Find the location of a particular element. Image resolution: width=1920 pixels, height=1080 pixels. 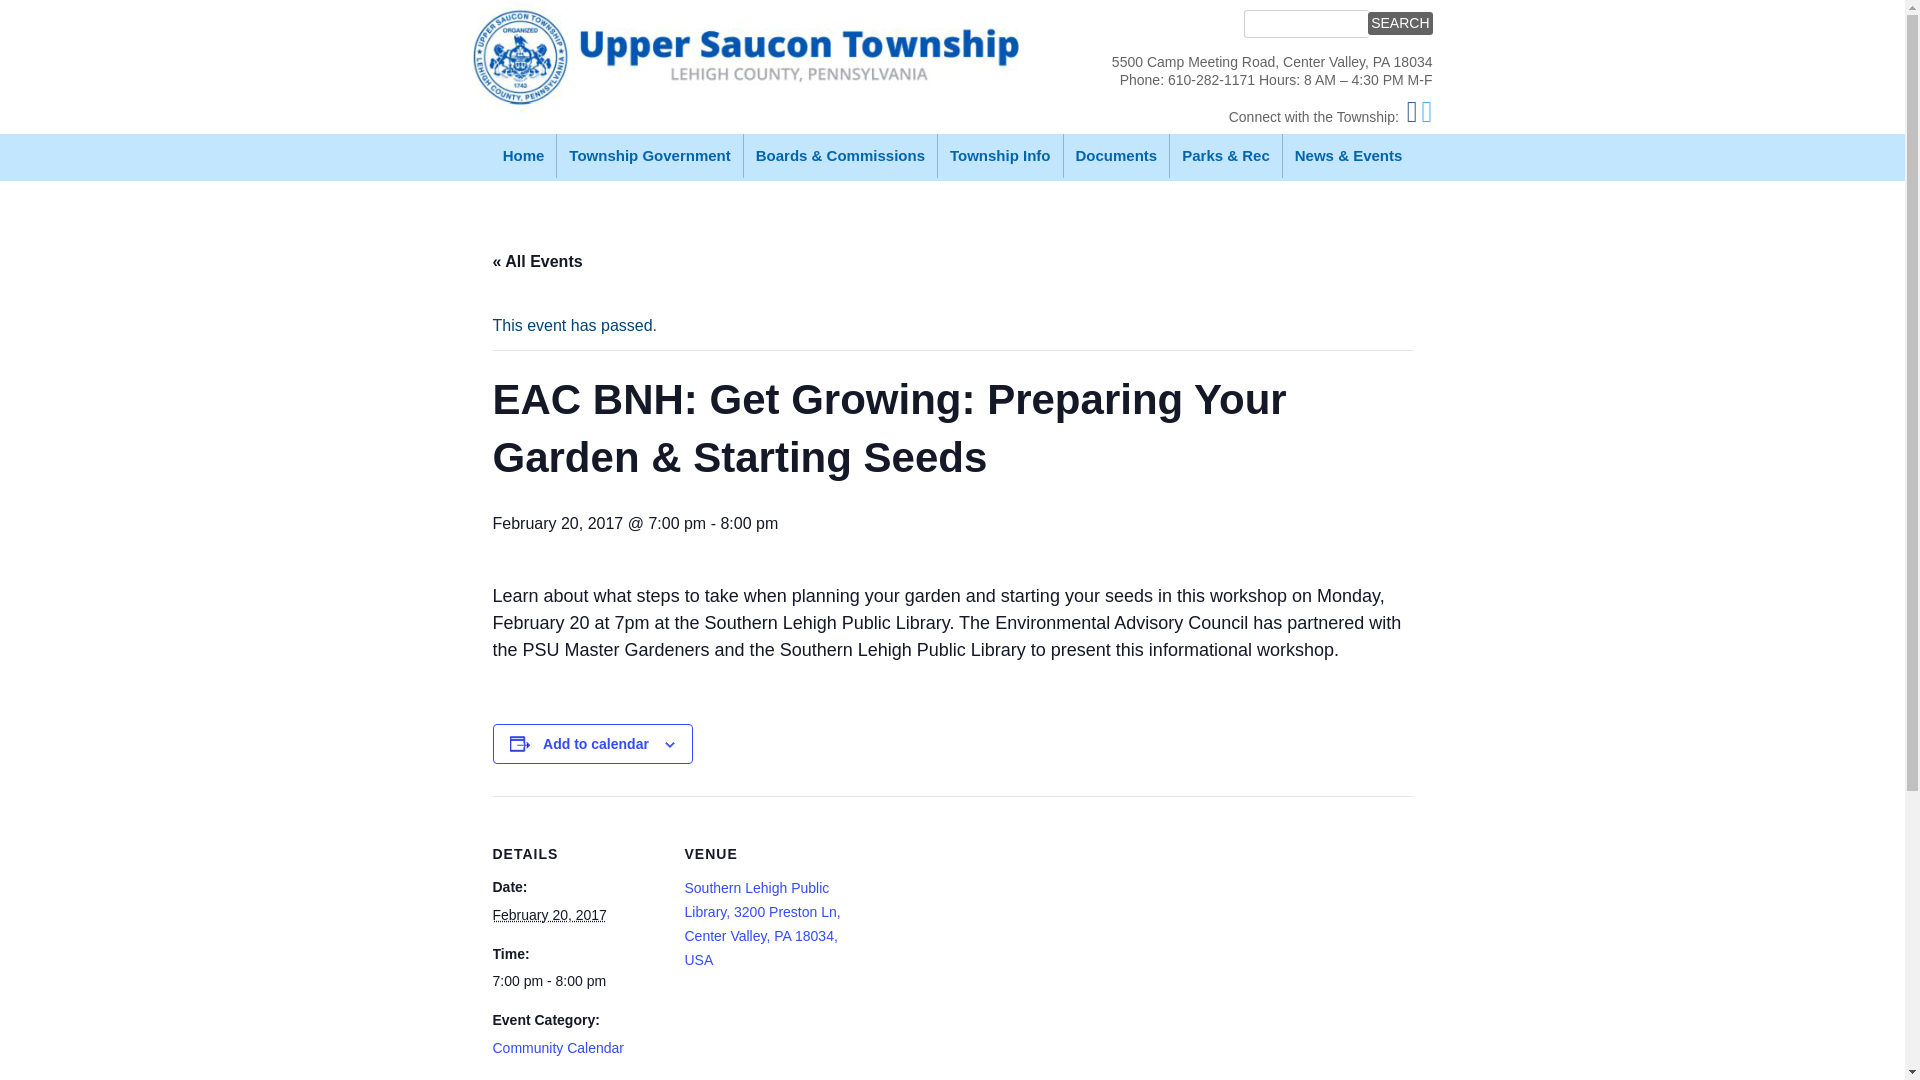

Home is located at coordinates (524, 156).